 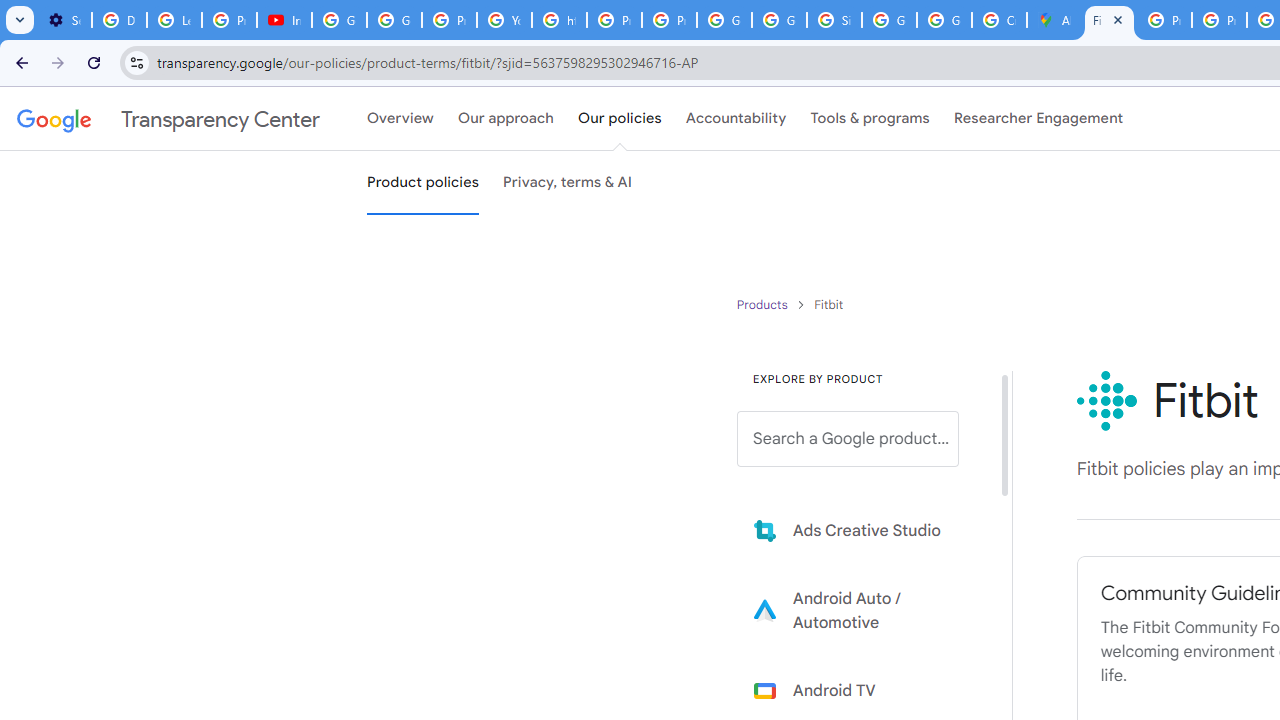 What do you see at coordinates (64, 20) in the screenshot?
I see `Settings - Performance` at bounding box center [64, 20].